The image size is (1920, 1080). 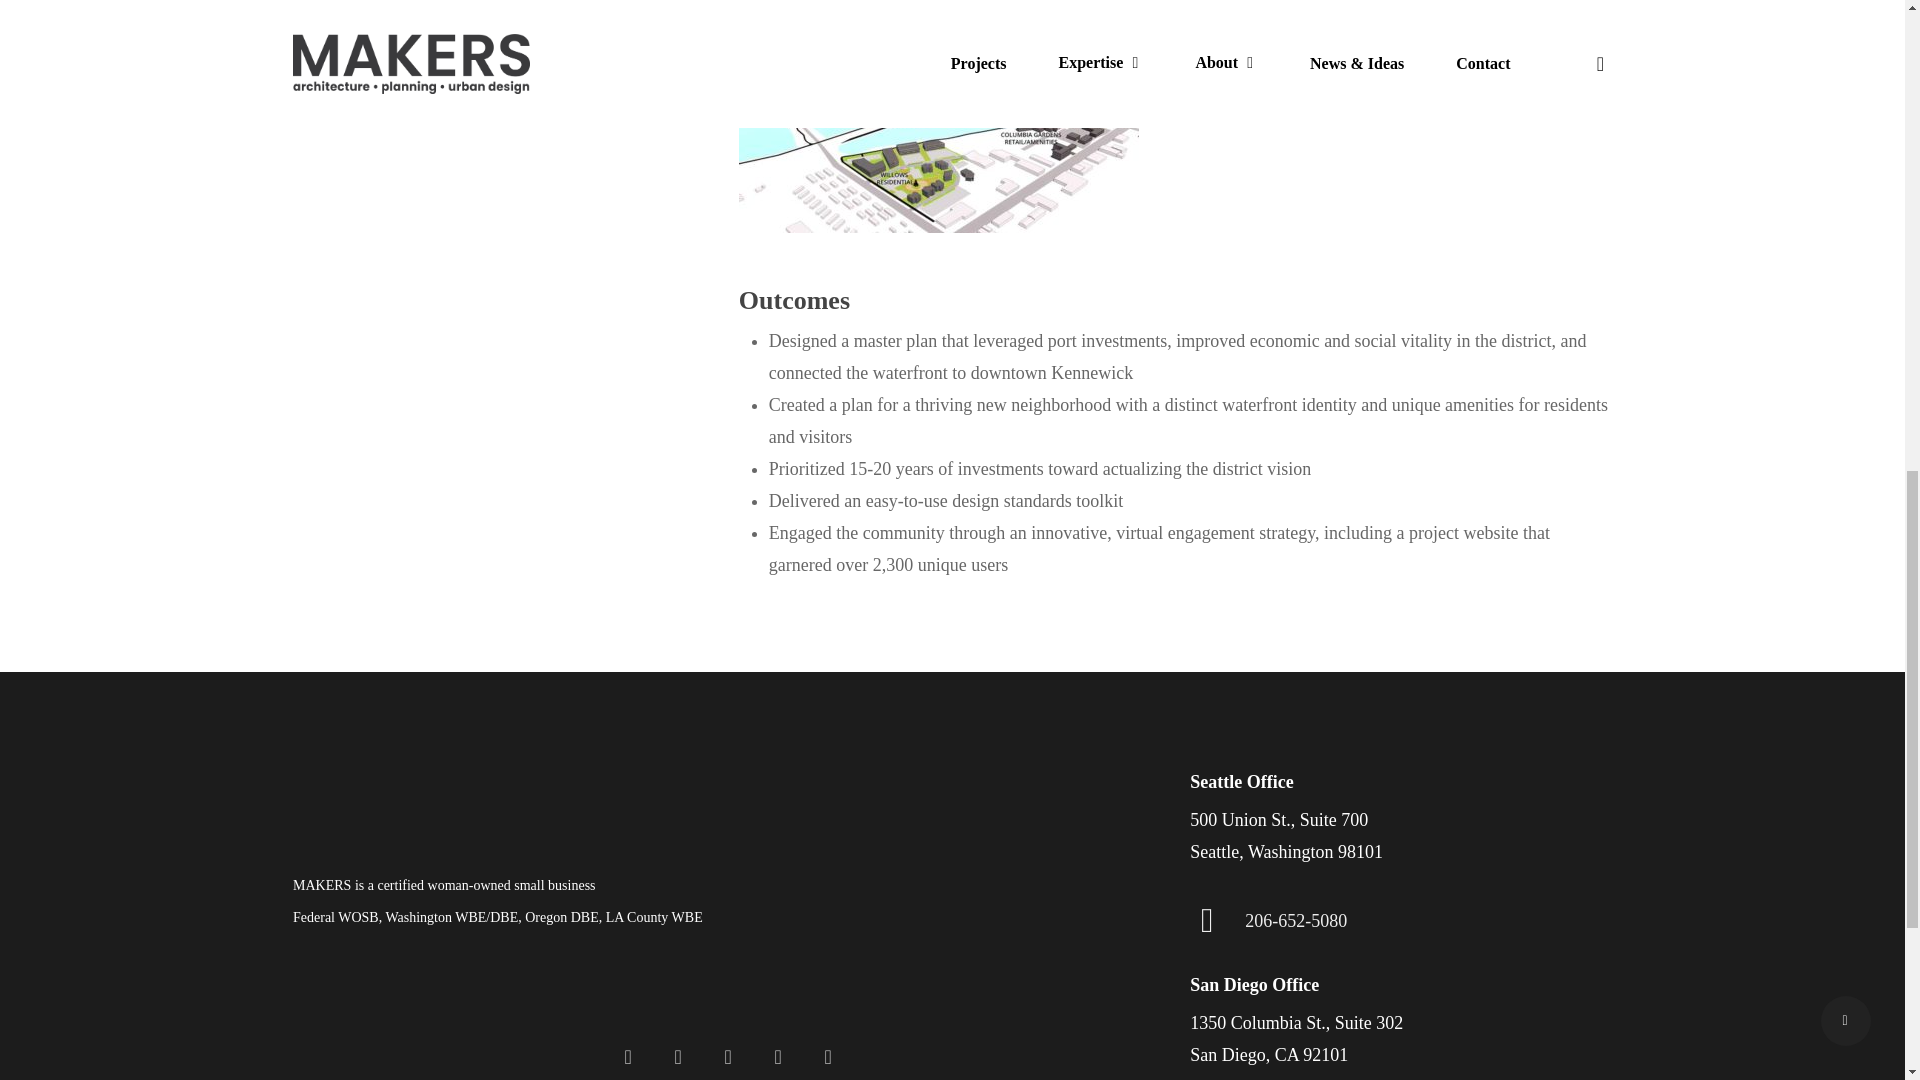 What do you see at coordinates (827, 1056) in the screenshot?
I see `email` at bounding box center [827, 1056].